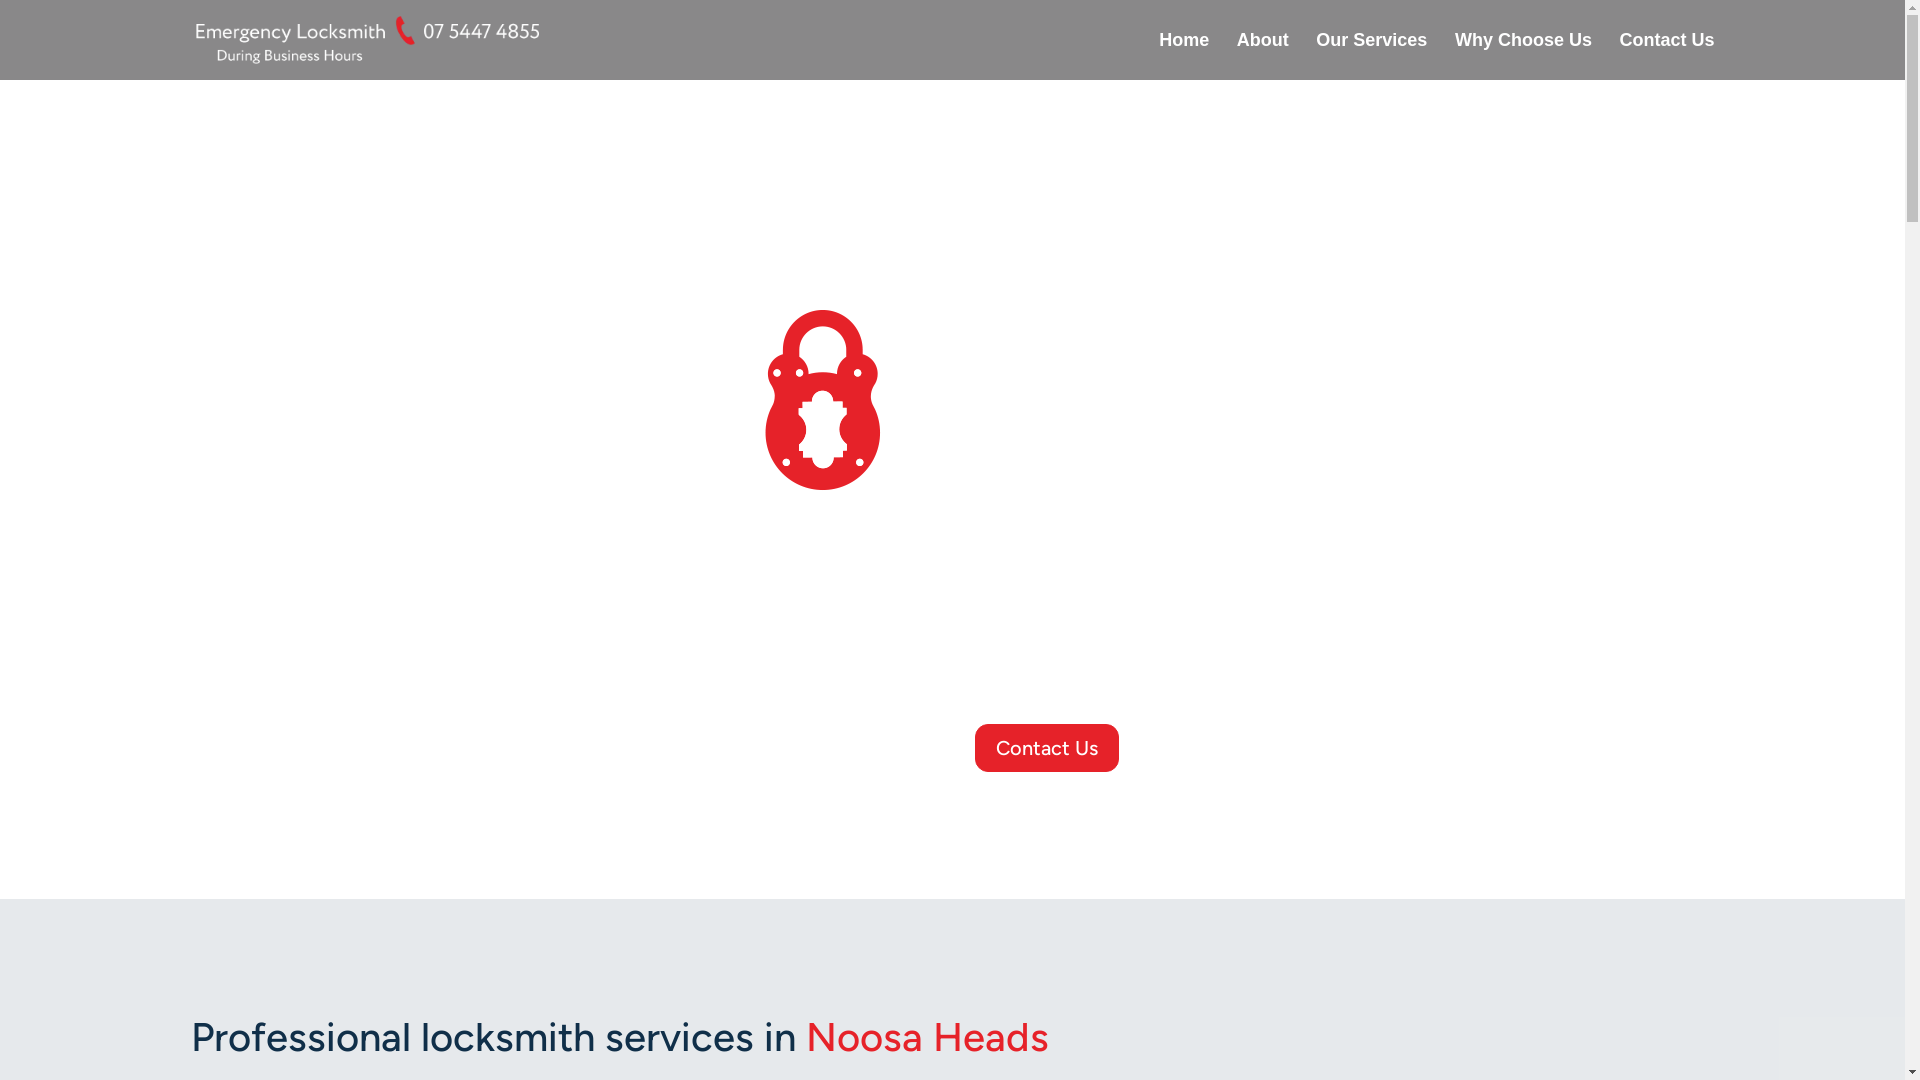 The width and height of the screenshot is (1920, 1080). I want to click on Contact Us, so click(1047, 748).